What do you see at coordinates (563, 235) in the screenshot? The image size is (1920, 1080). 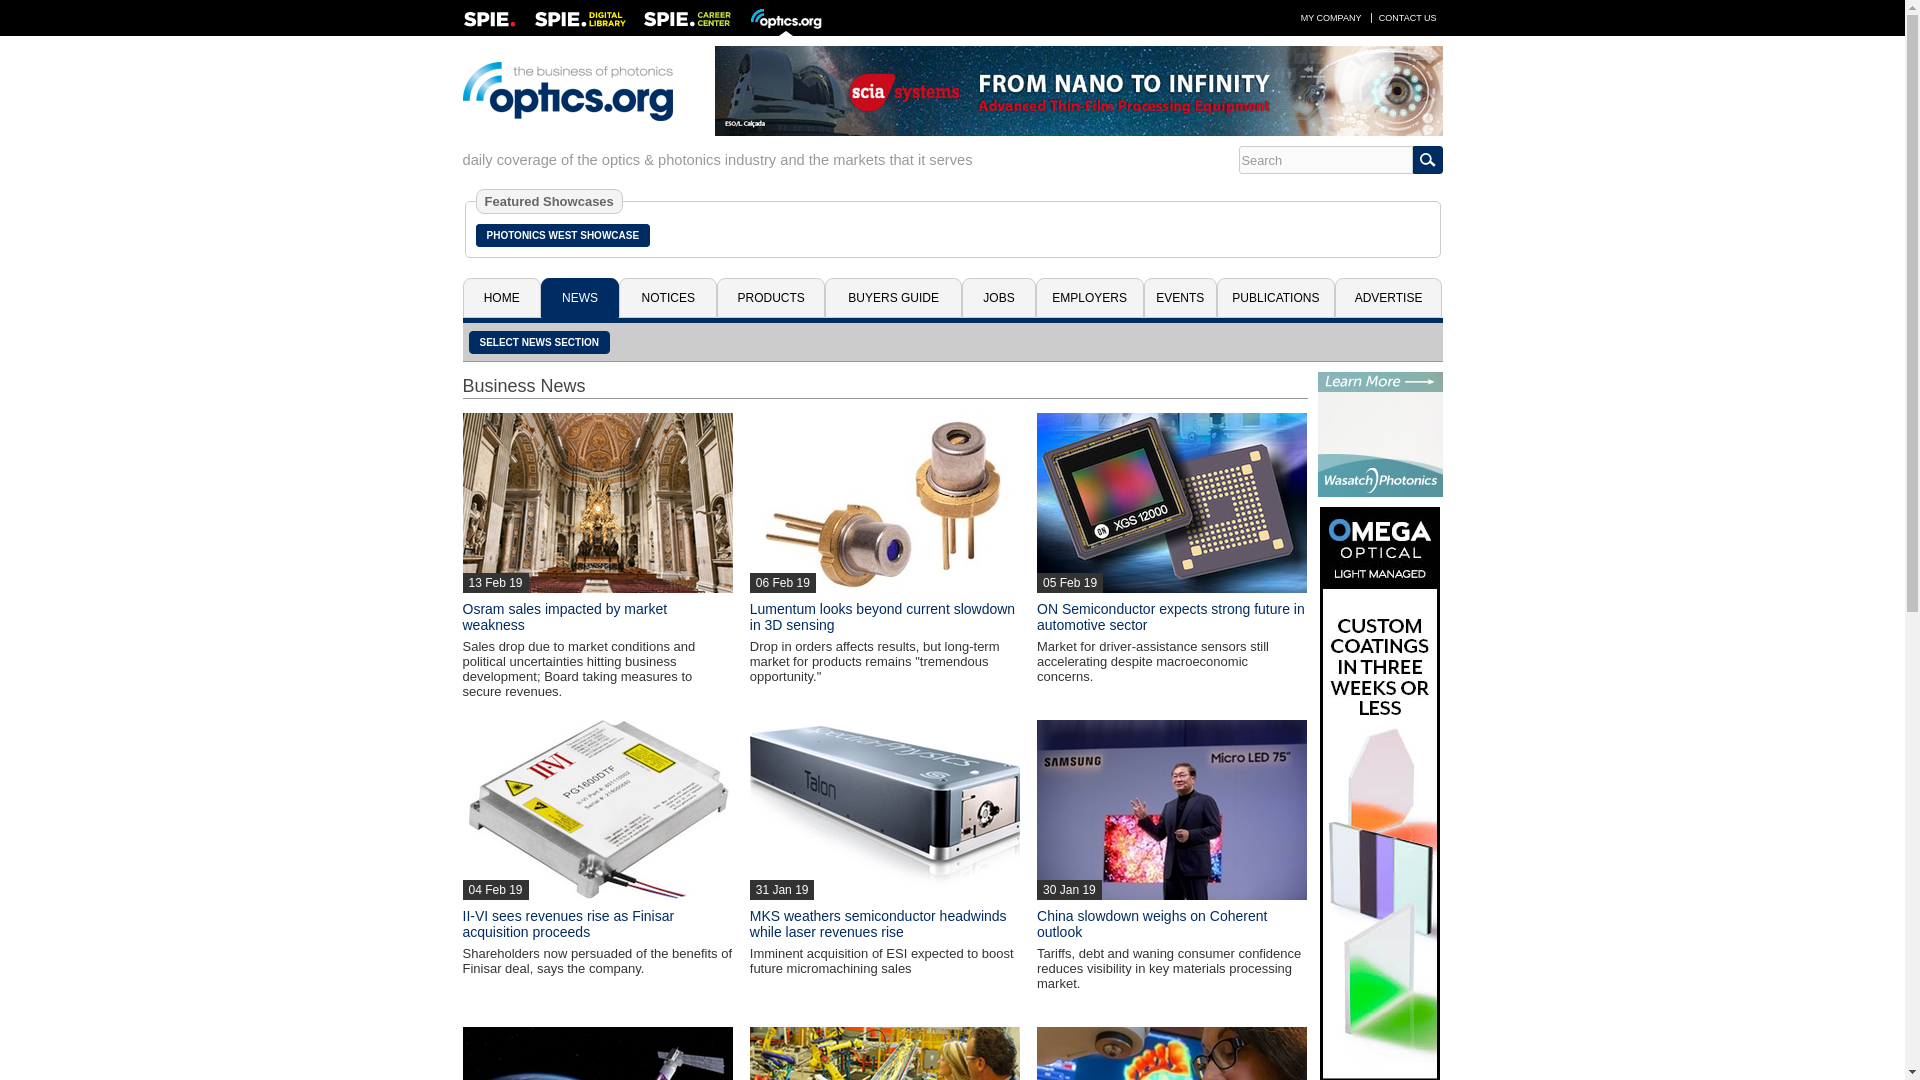 I see `PHOTONICS WEST SHOWCASE` at bounding box center [563, 235].